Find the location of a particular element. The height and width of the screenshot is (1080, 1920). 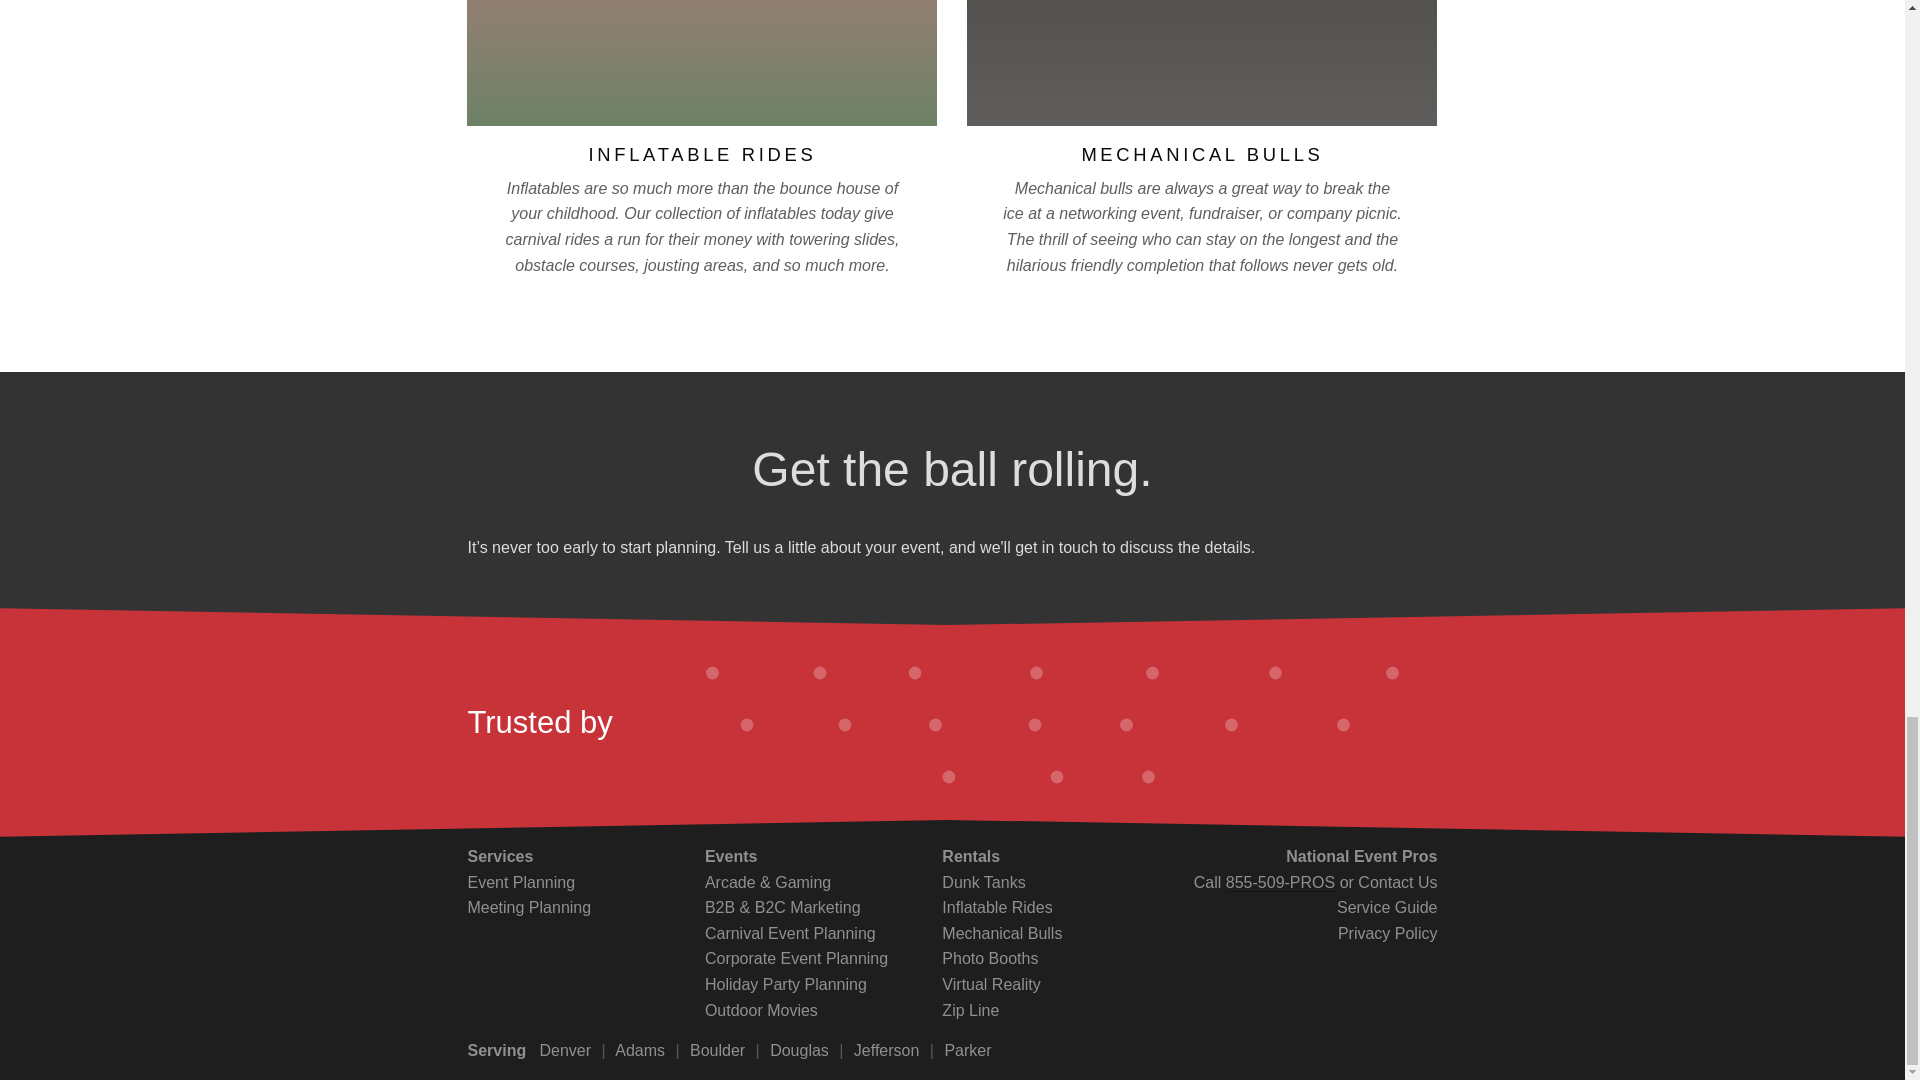

Event Planning is located at coordinates (520, 882).